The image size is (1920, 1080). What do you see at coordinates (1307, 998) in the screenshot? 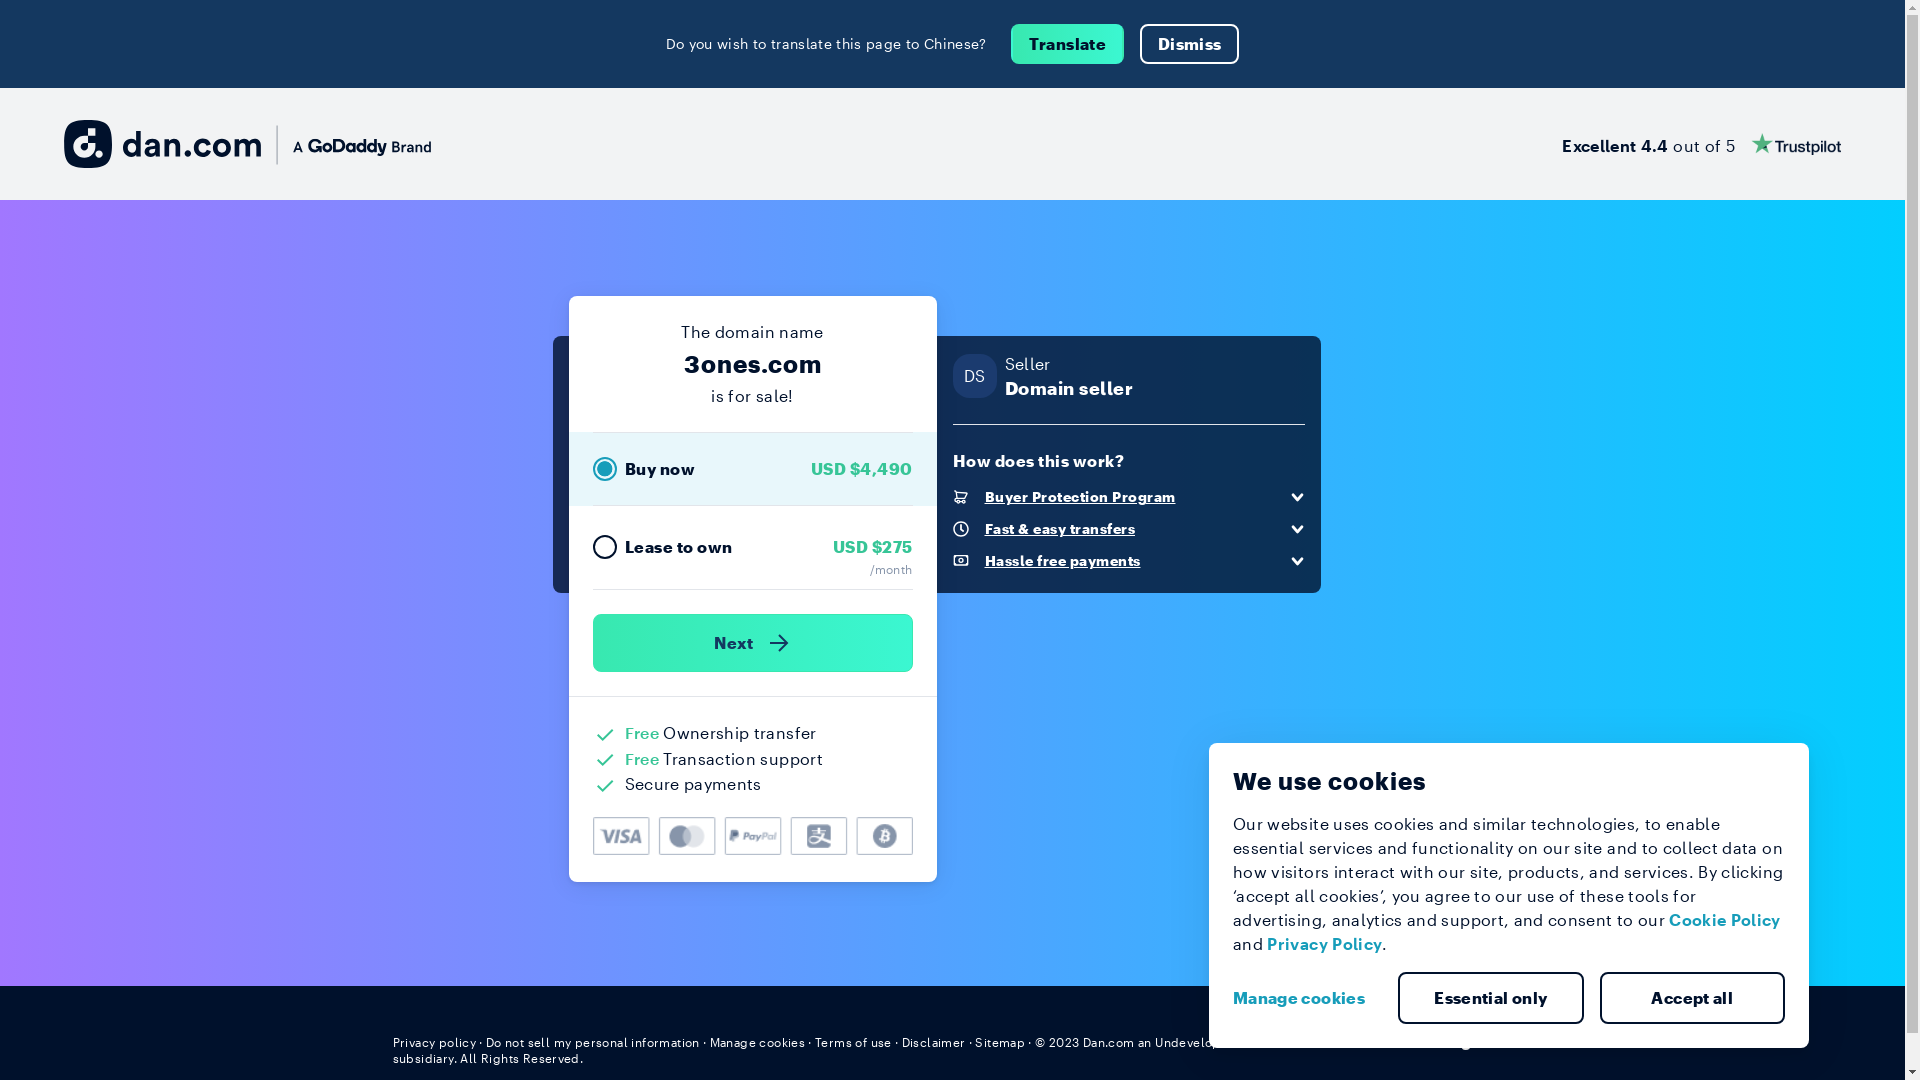
I see `Manage cookies` at bounding box center [1307, 998].